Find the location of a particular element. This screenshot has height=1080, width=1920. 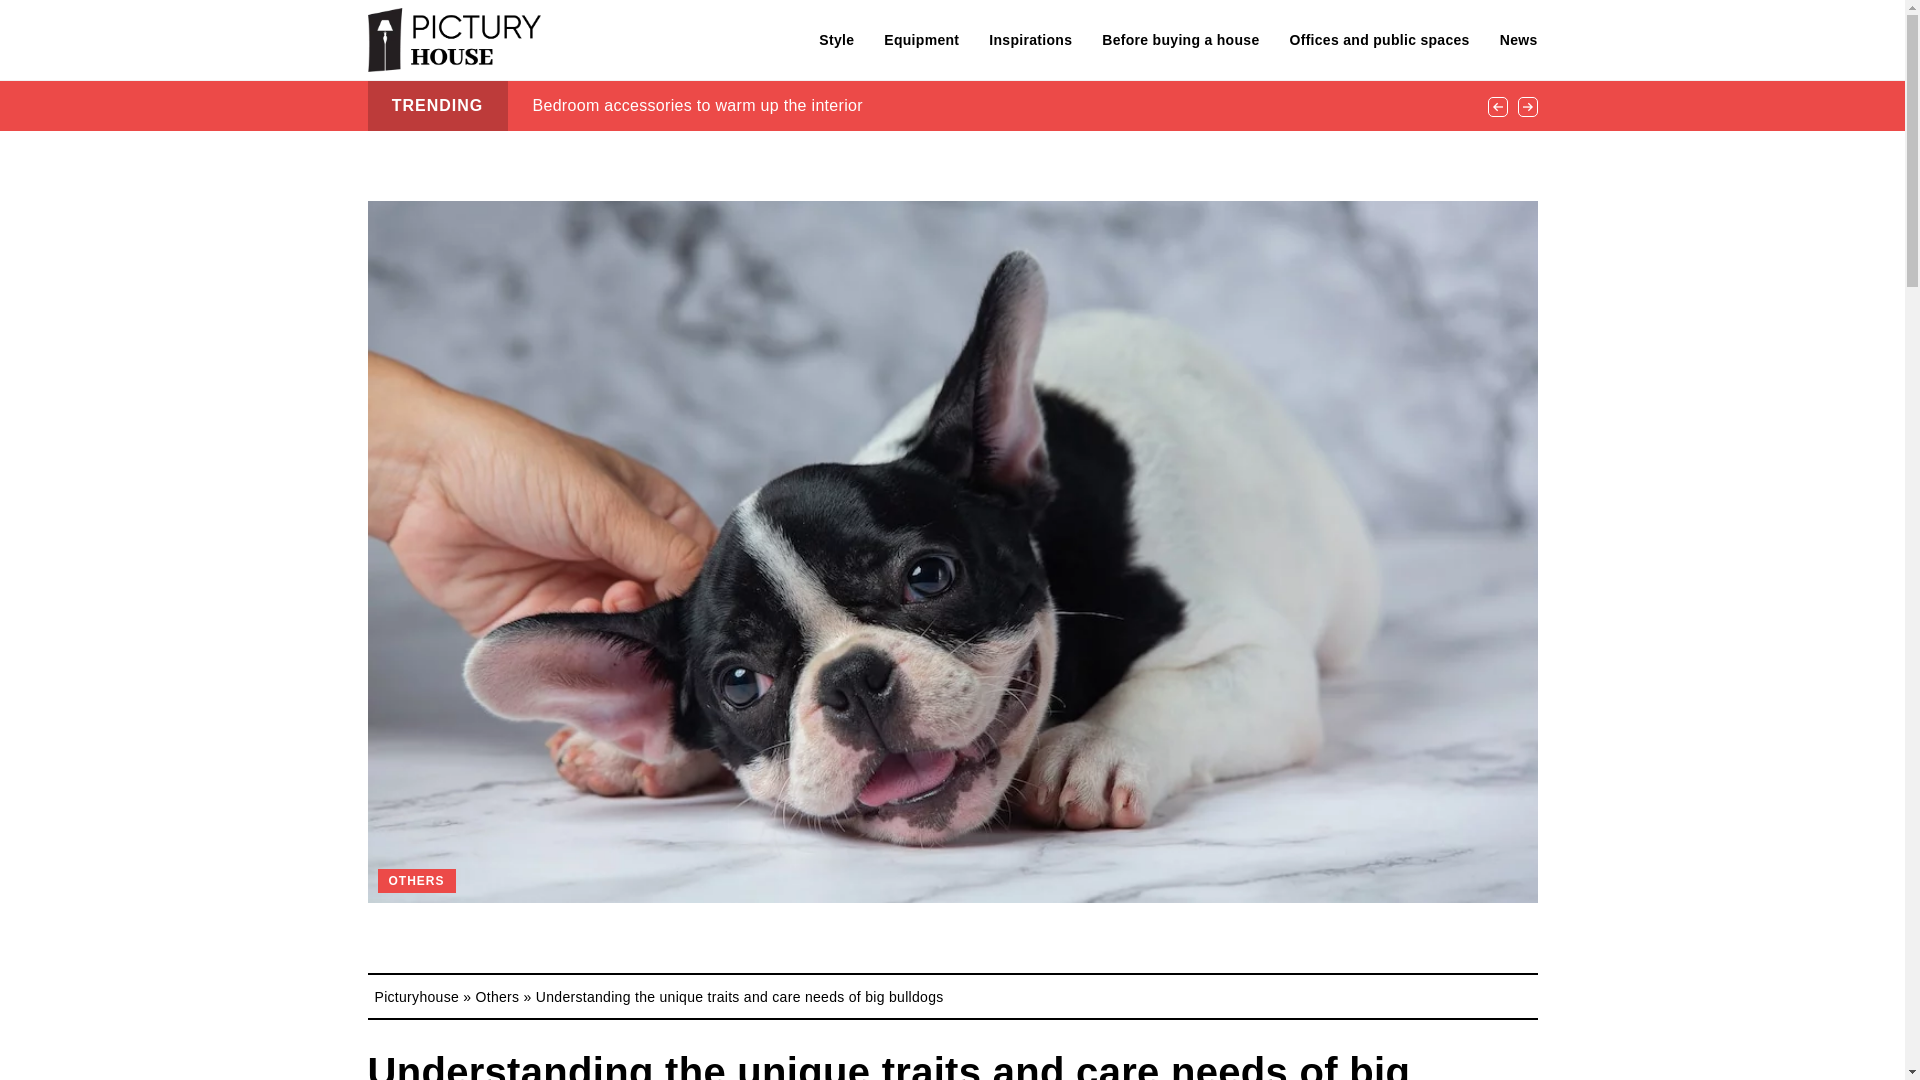

OTHERS is located at coordinates (417, 881).